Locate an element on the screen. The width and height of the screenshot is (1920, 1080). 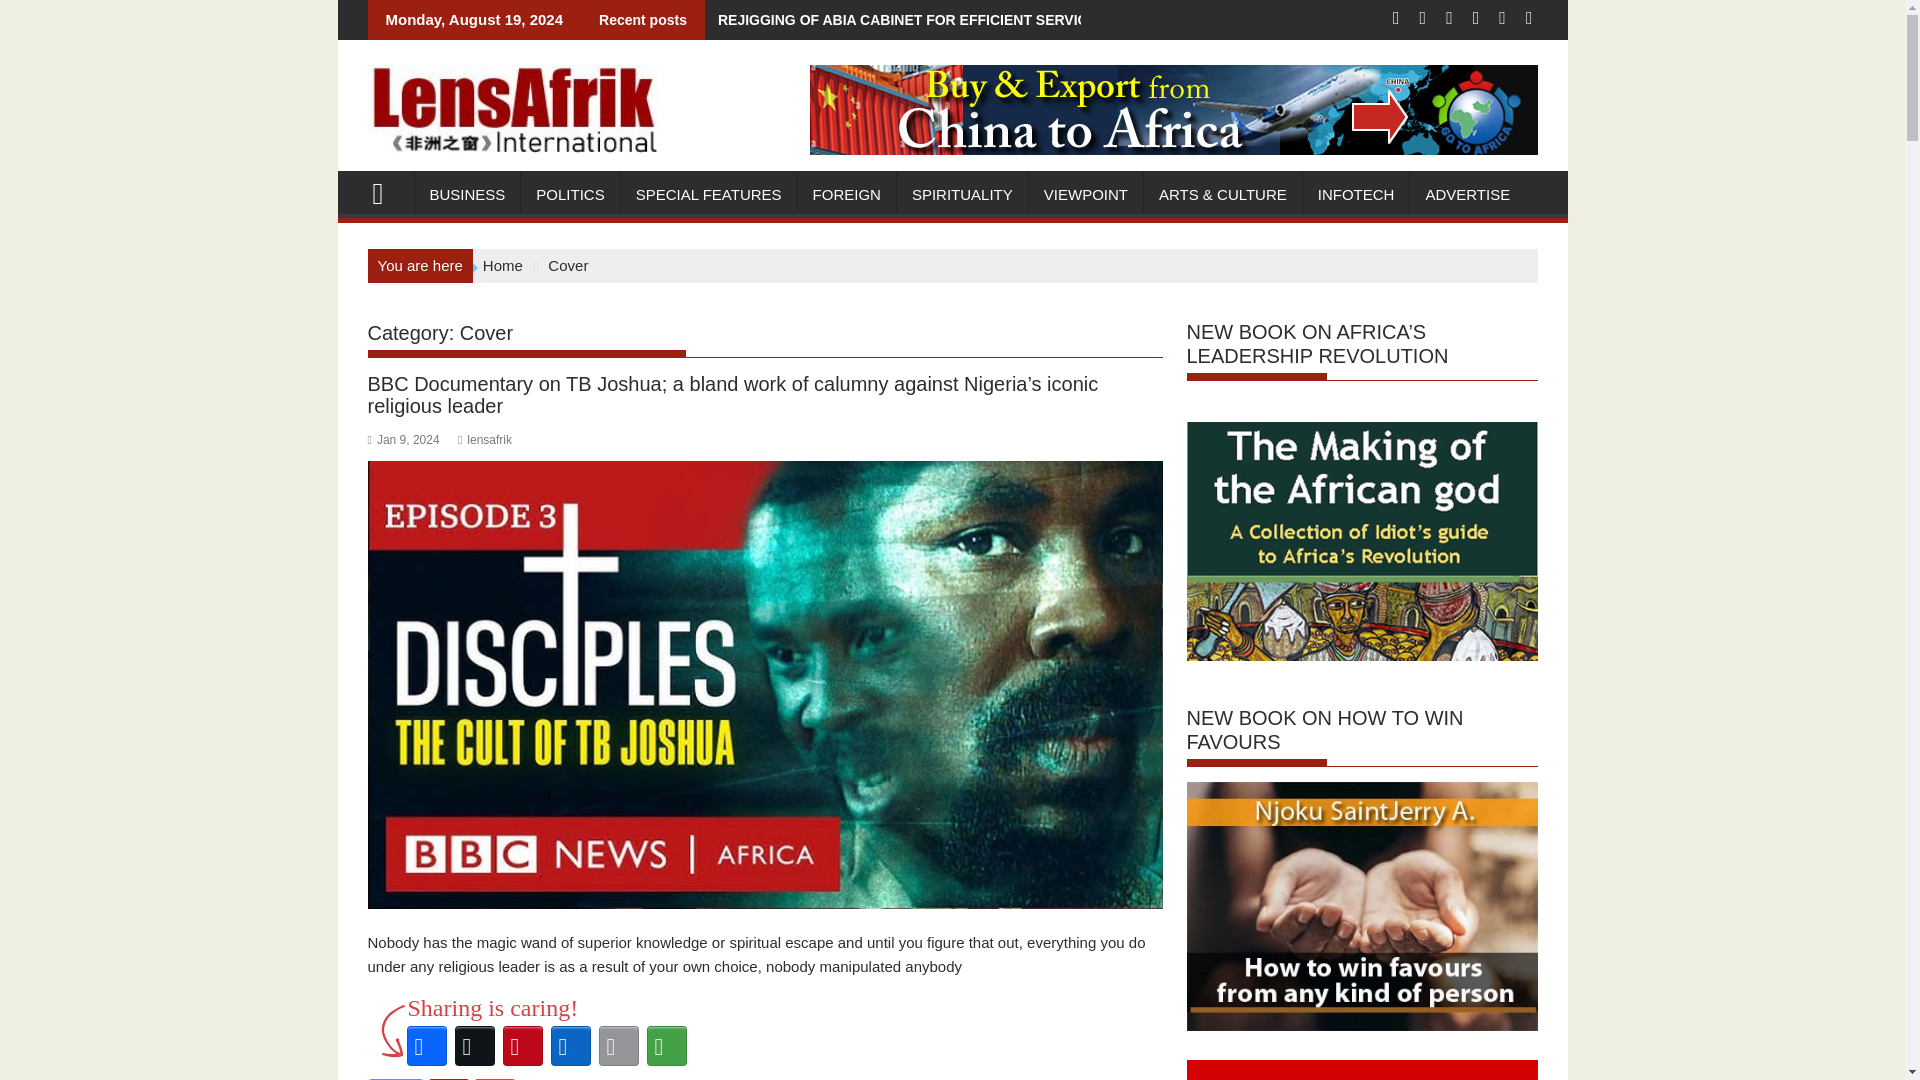
REJIGGING OF ABIA CABINET FOR EFFICIENT SERVICE DELIVERY is located at coordinates (936, 20).